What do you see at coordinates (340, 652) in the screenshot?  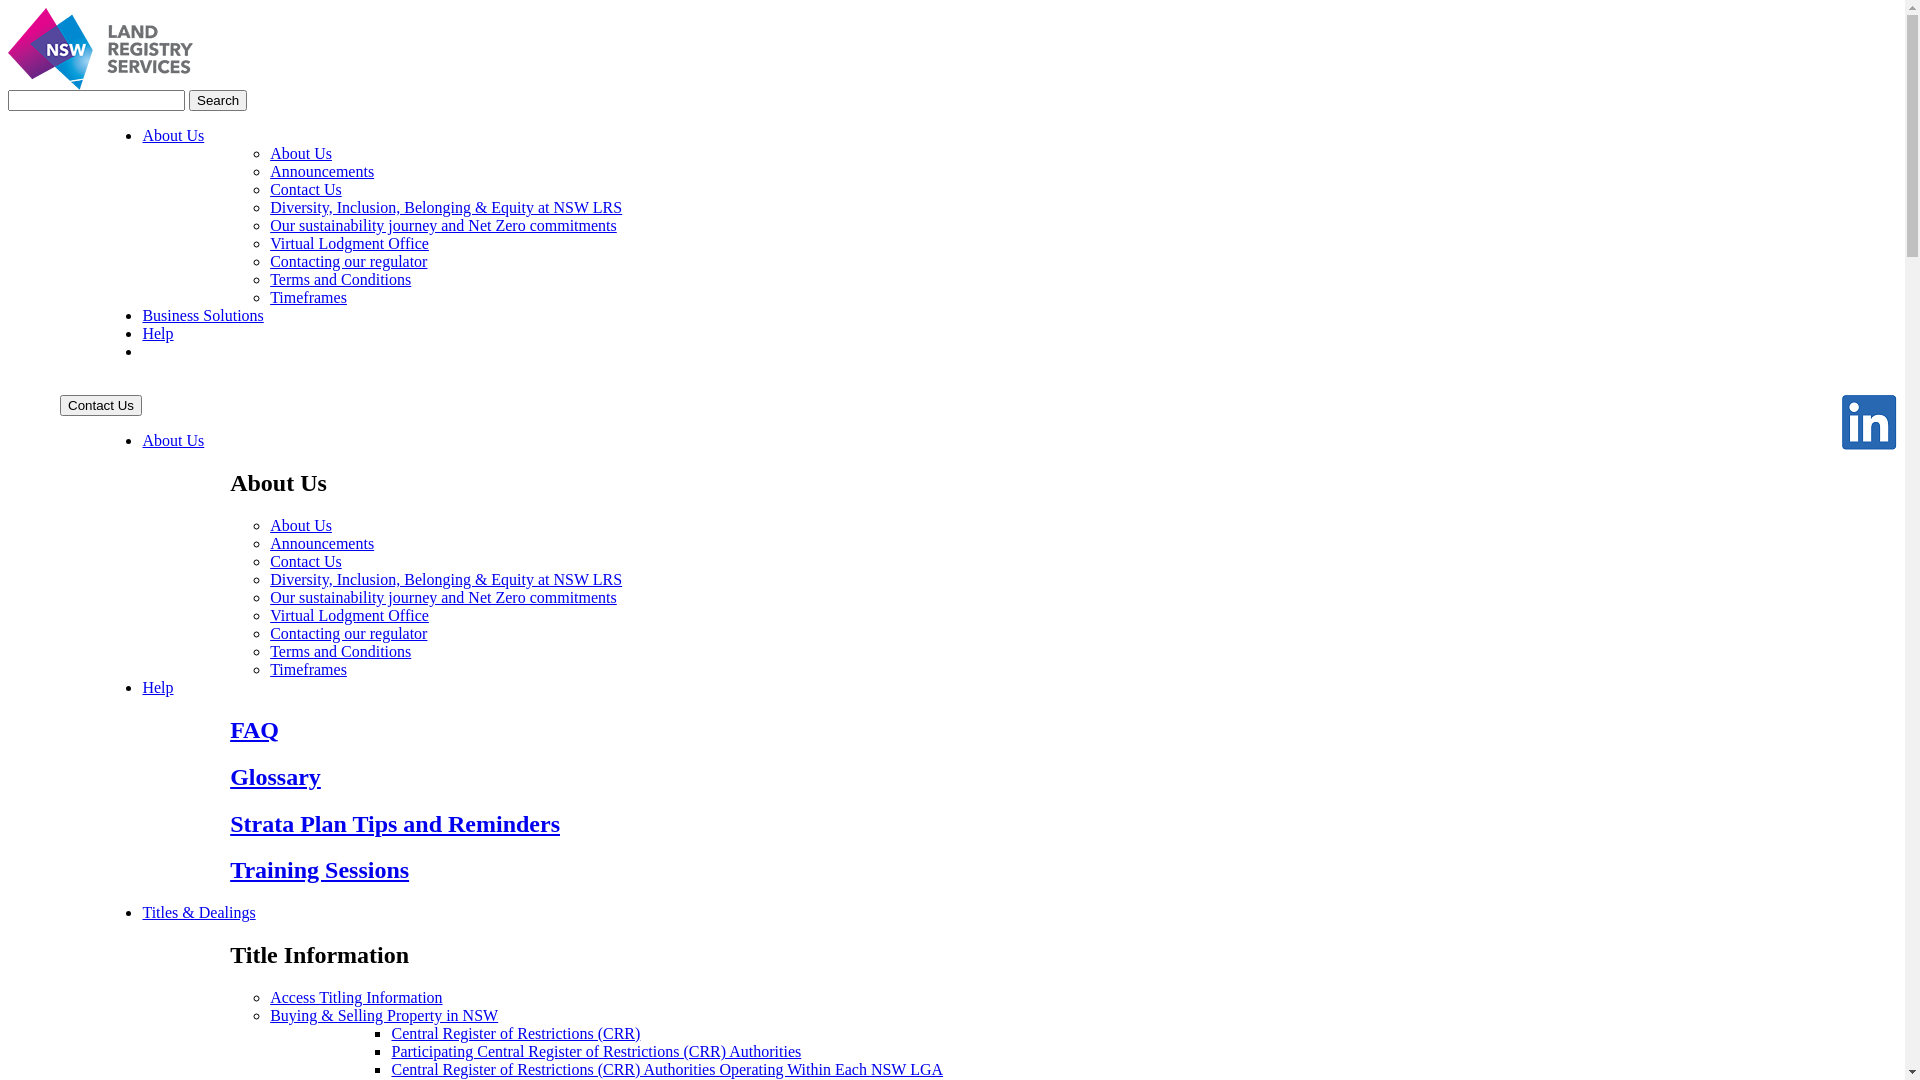 I see `Terms and Conditions` at bounding box center [340, 652].